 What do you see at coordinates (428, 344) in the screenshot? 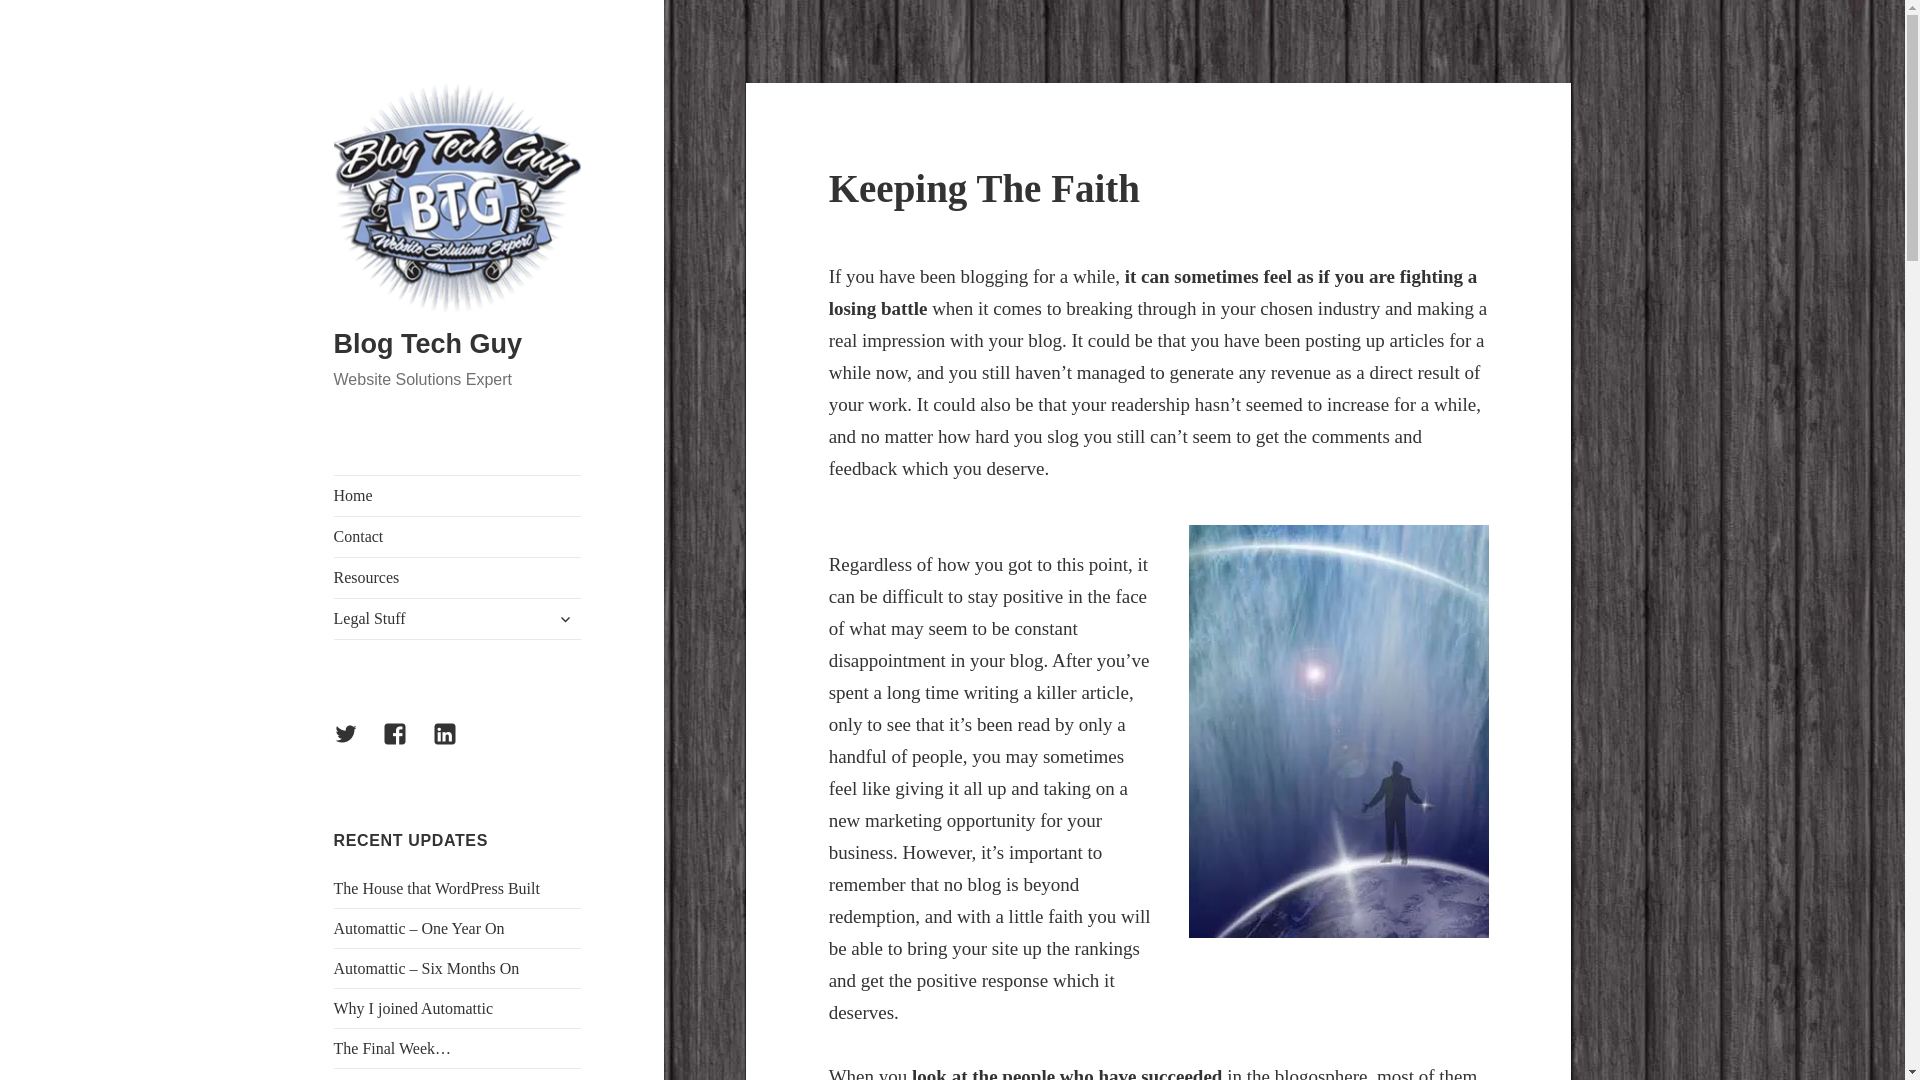
I see `Blog Tech Guy` at bounding box center [428, 344].